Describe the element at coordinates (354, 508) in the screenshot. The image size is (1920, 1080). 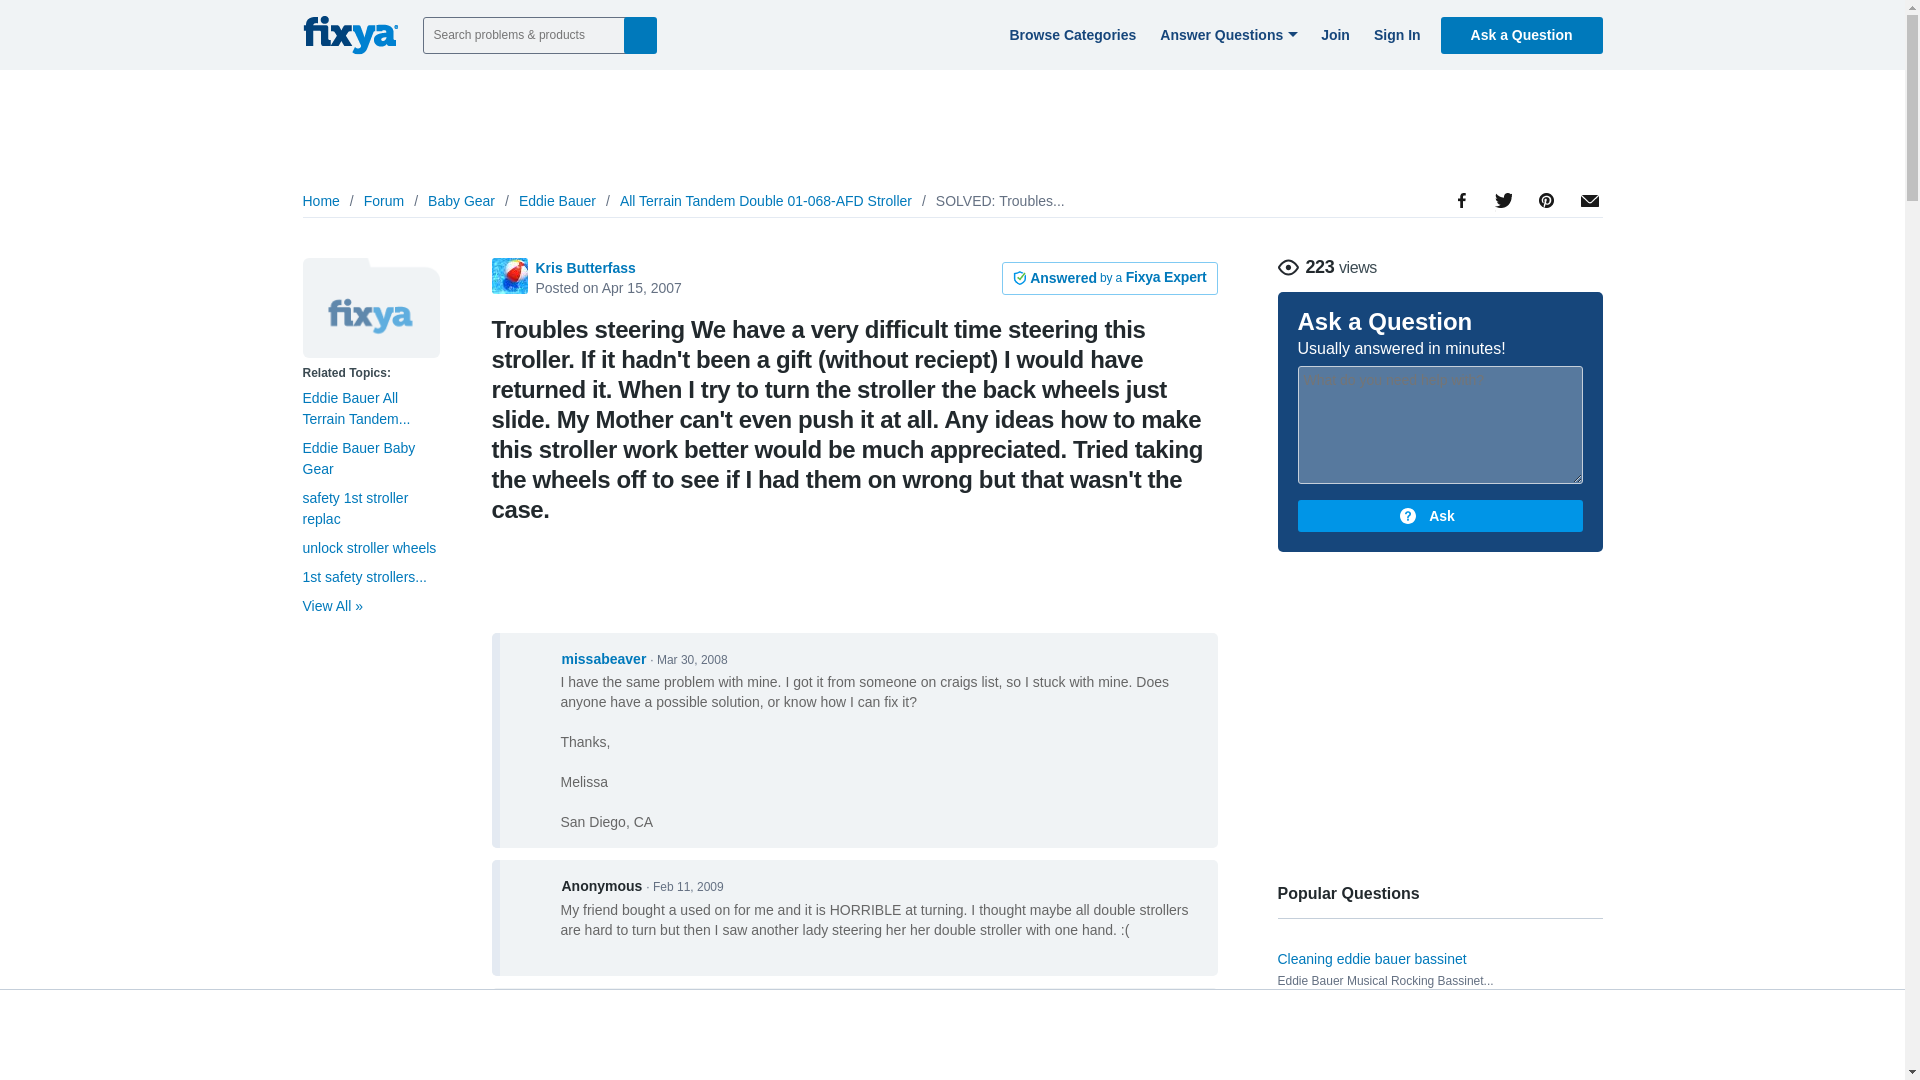
I see `safety 1st stroller replac` at that location.